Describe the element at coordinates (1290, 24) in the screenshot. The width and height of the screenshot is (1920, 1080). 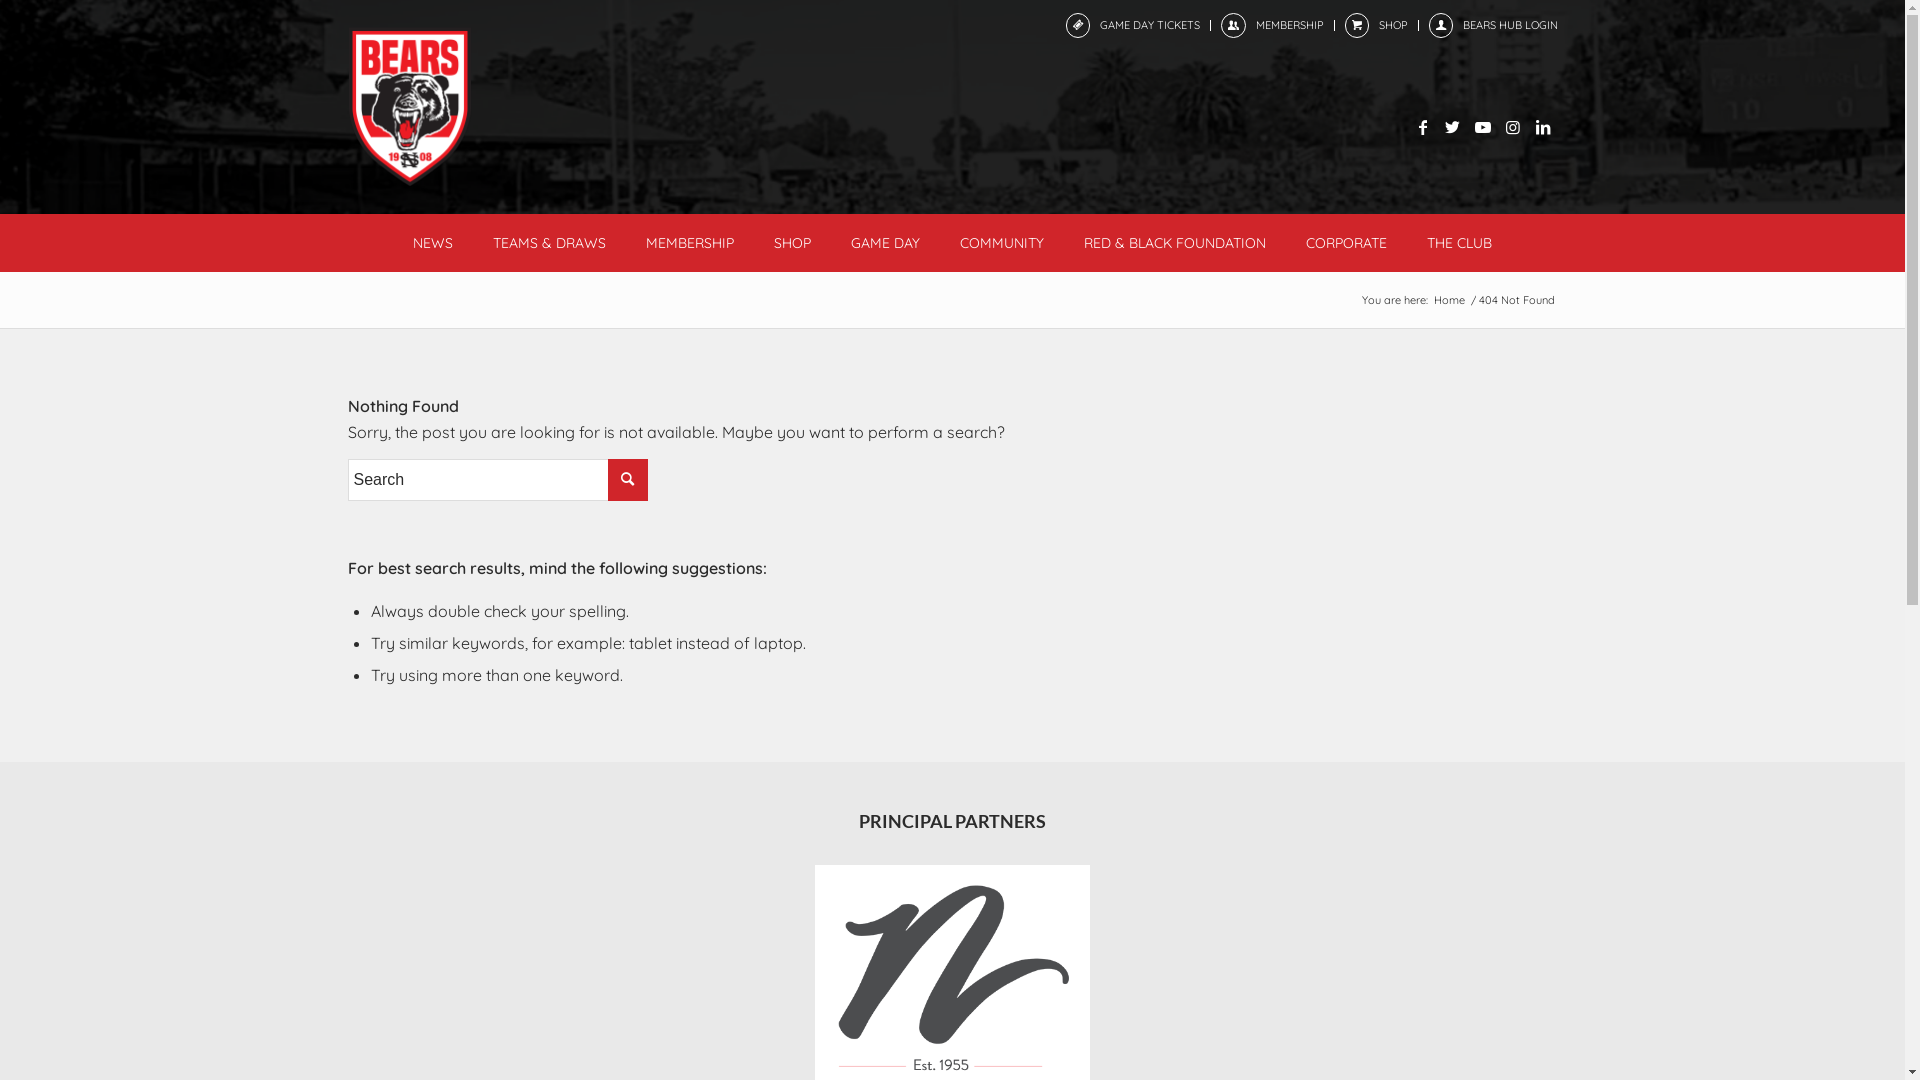
I see `MEMBERSHIP` at that location.